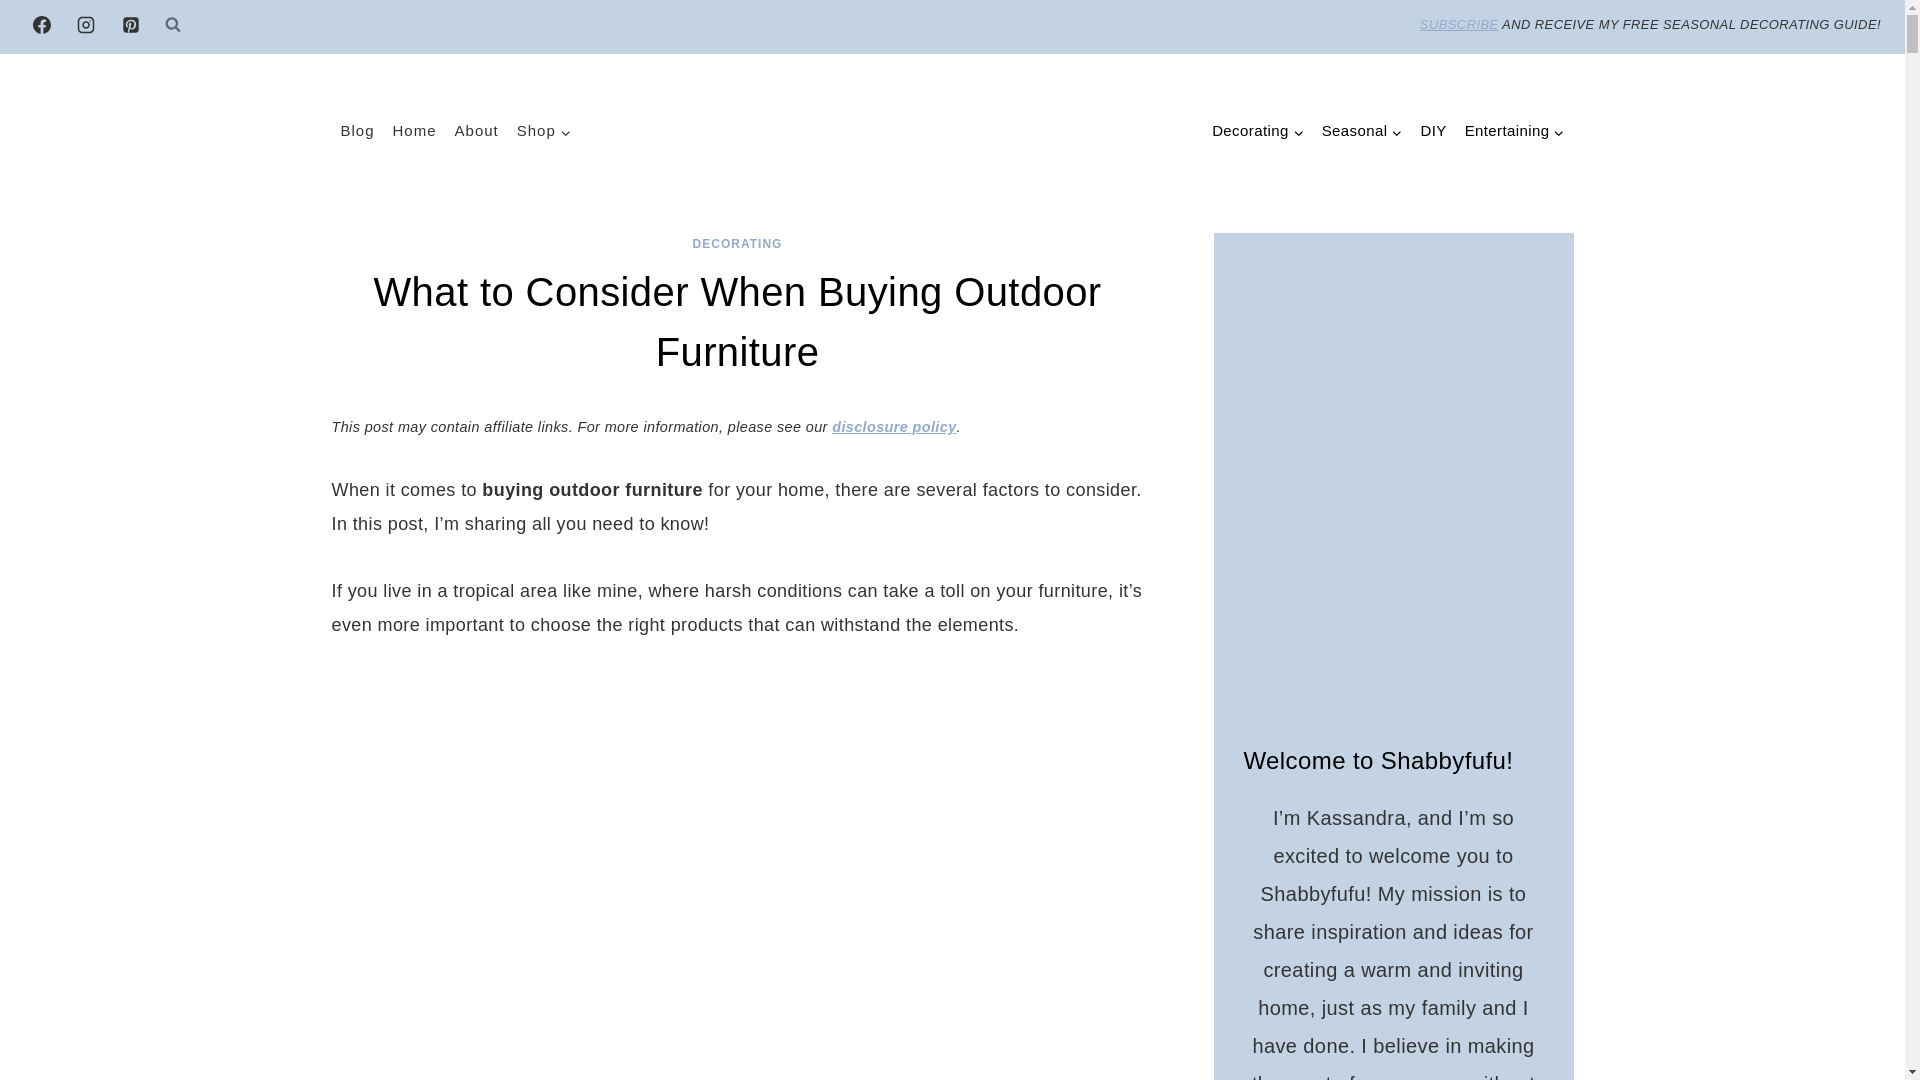 This screenshot has width=1920, height=1080. What do you see at coordinates (1362, 132) in the screenshot?
I see `Seasonal` at bounding box center [1362, 132].